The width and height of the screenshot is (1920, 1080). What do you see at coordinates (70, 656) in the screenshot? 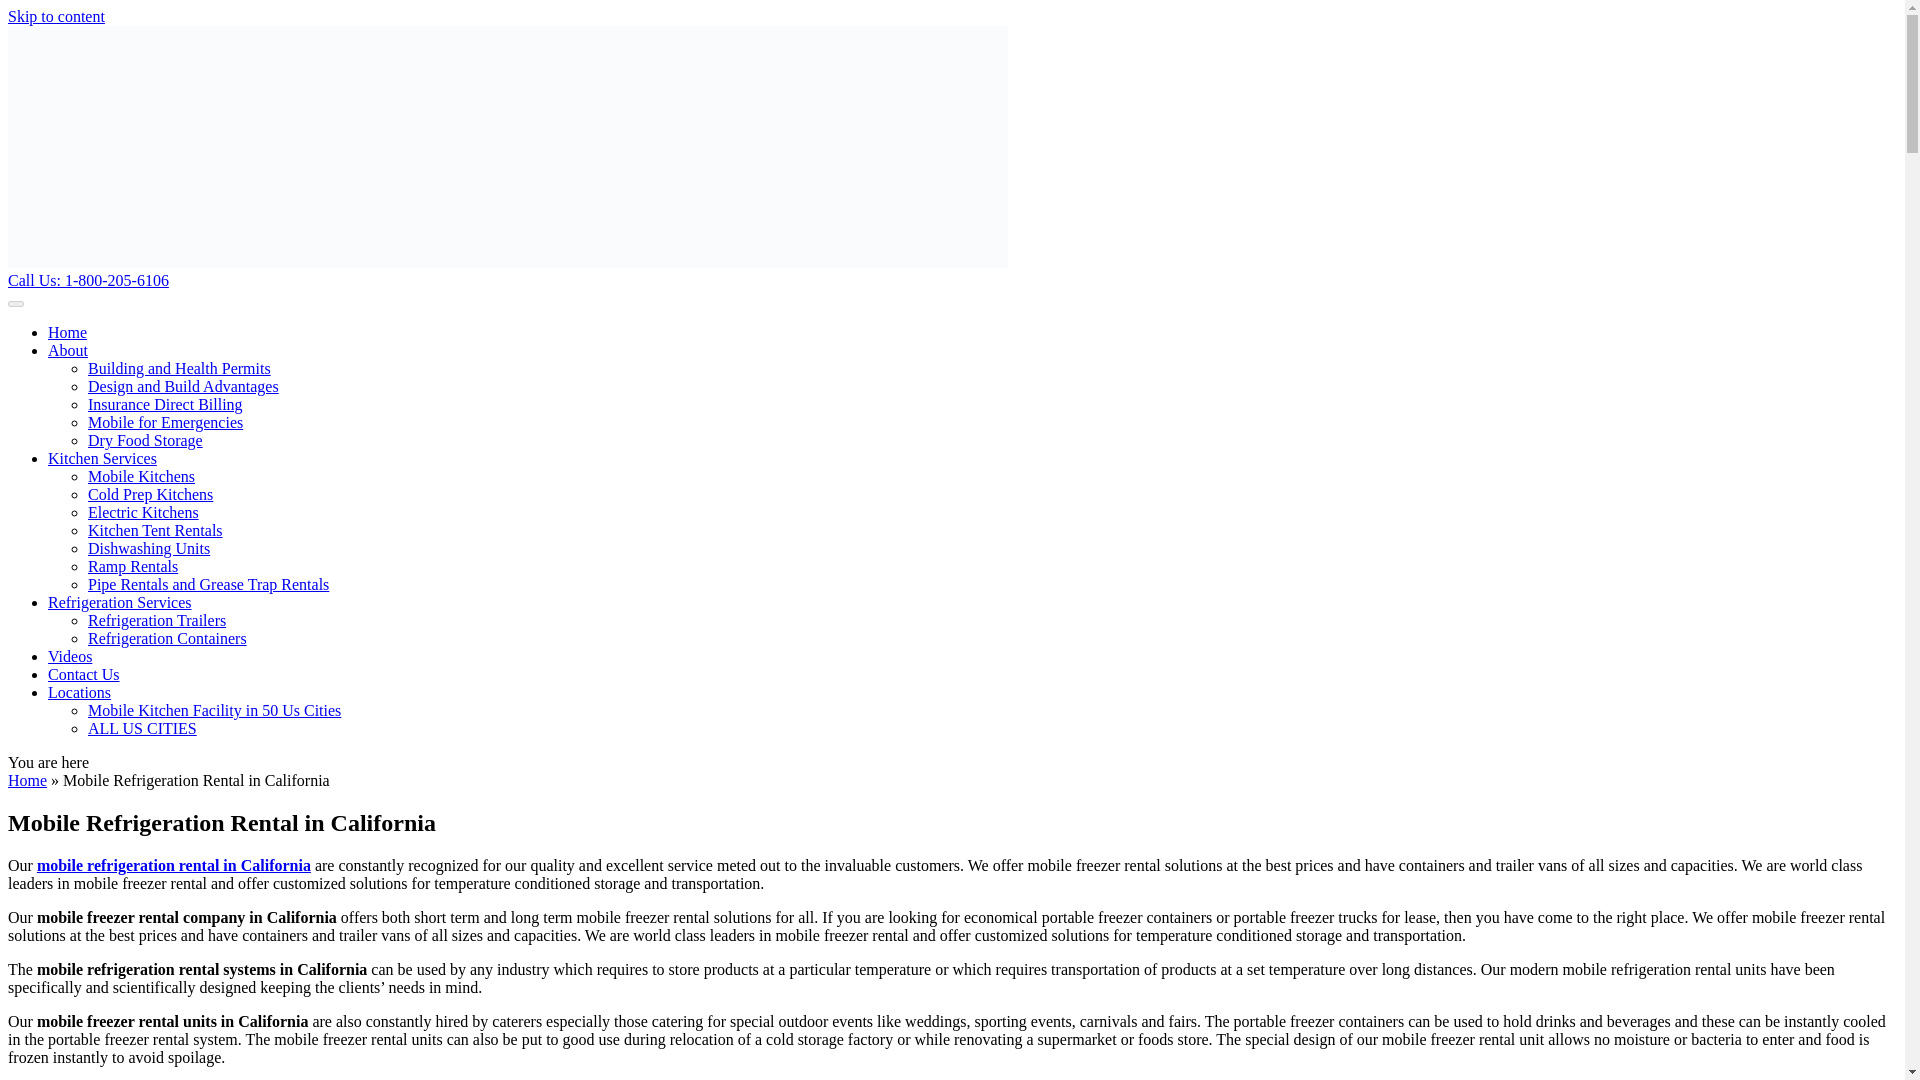
I see `Videos` at bounding box center [70, 656].